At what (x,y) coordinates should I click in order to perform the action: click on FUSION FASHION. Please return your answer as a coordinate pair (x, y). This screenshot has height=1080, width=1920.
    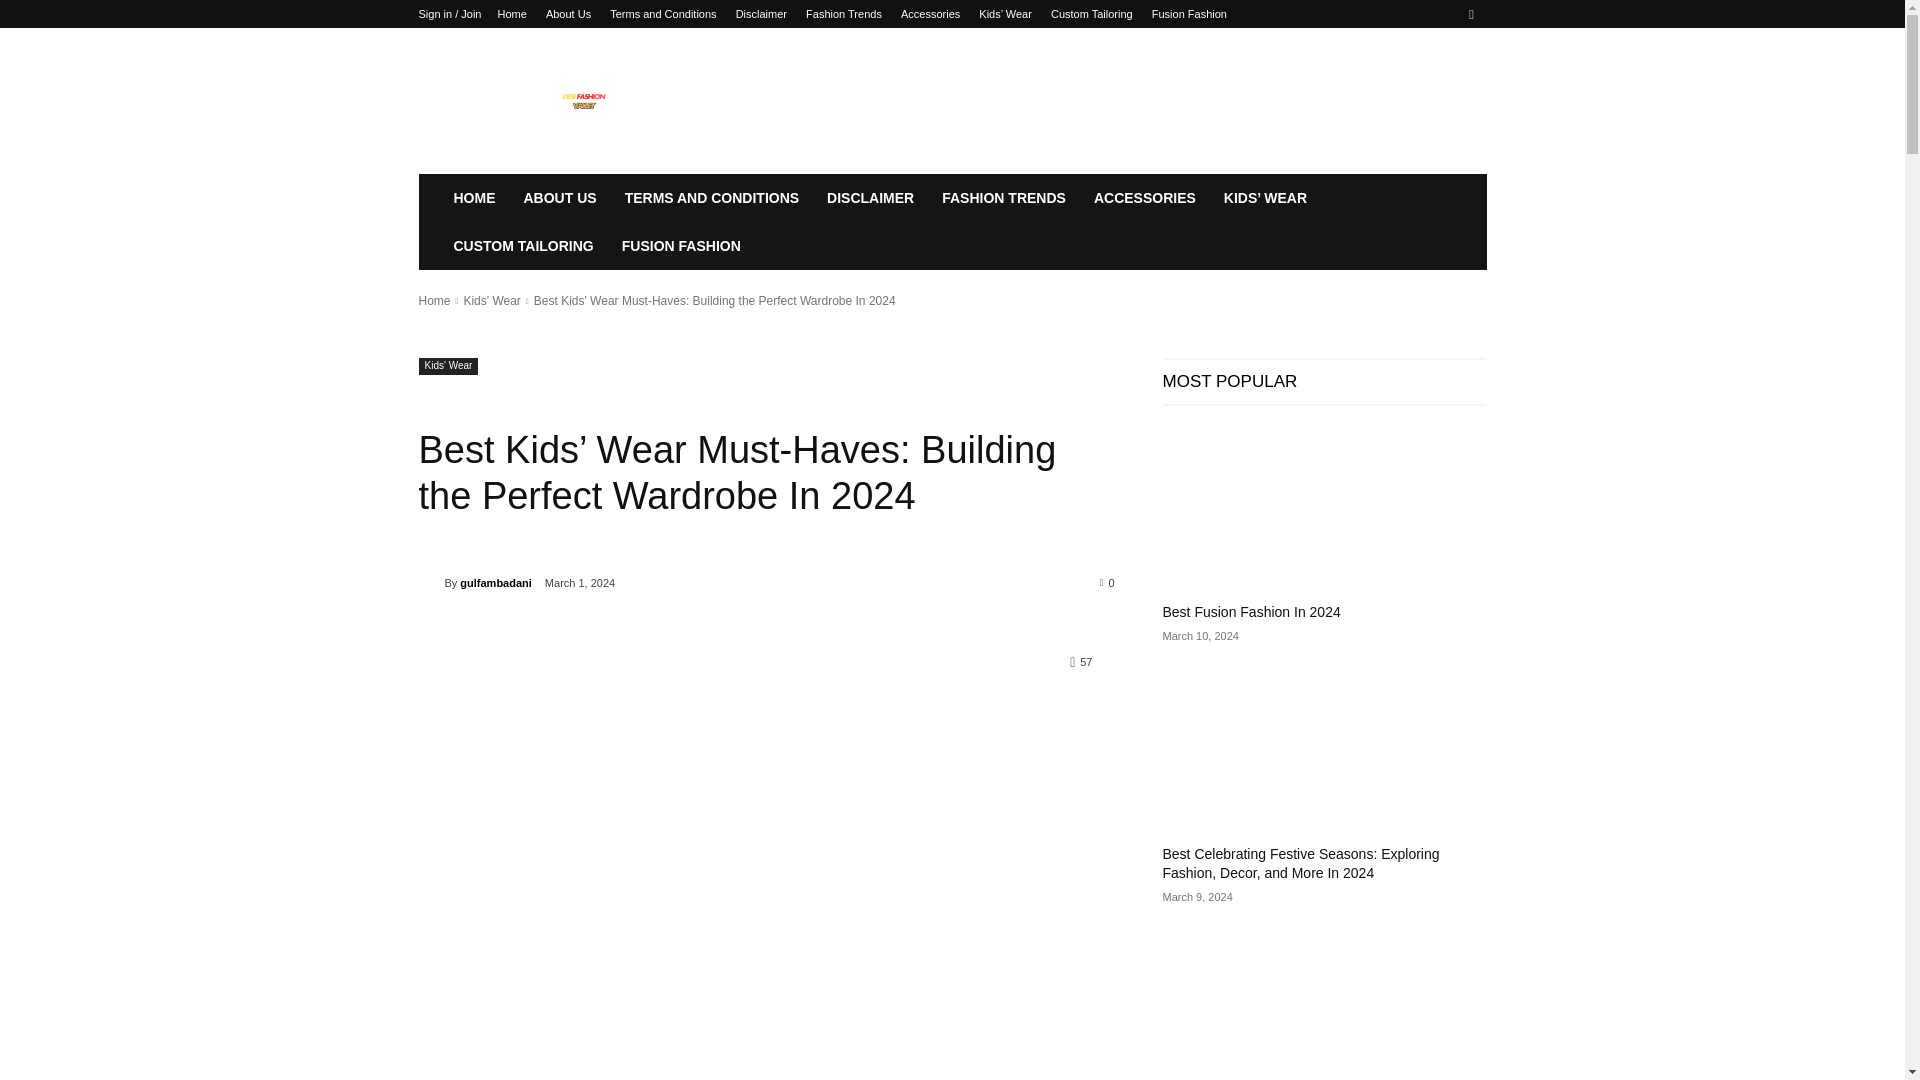
    Looking at the image, I should click on (681, 246).